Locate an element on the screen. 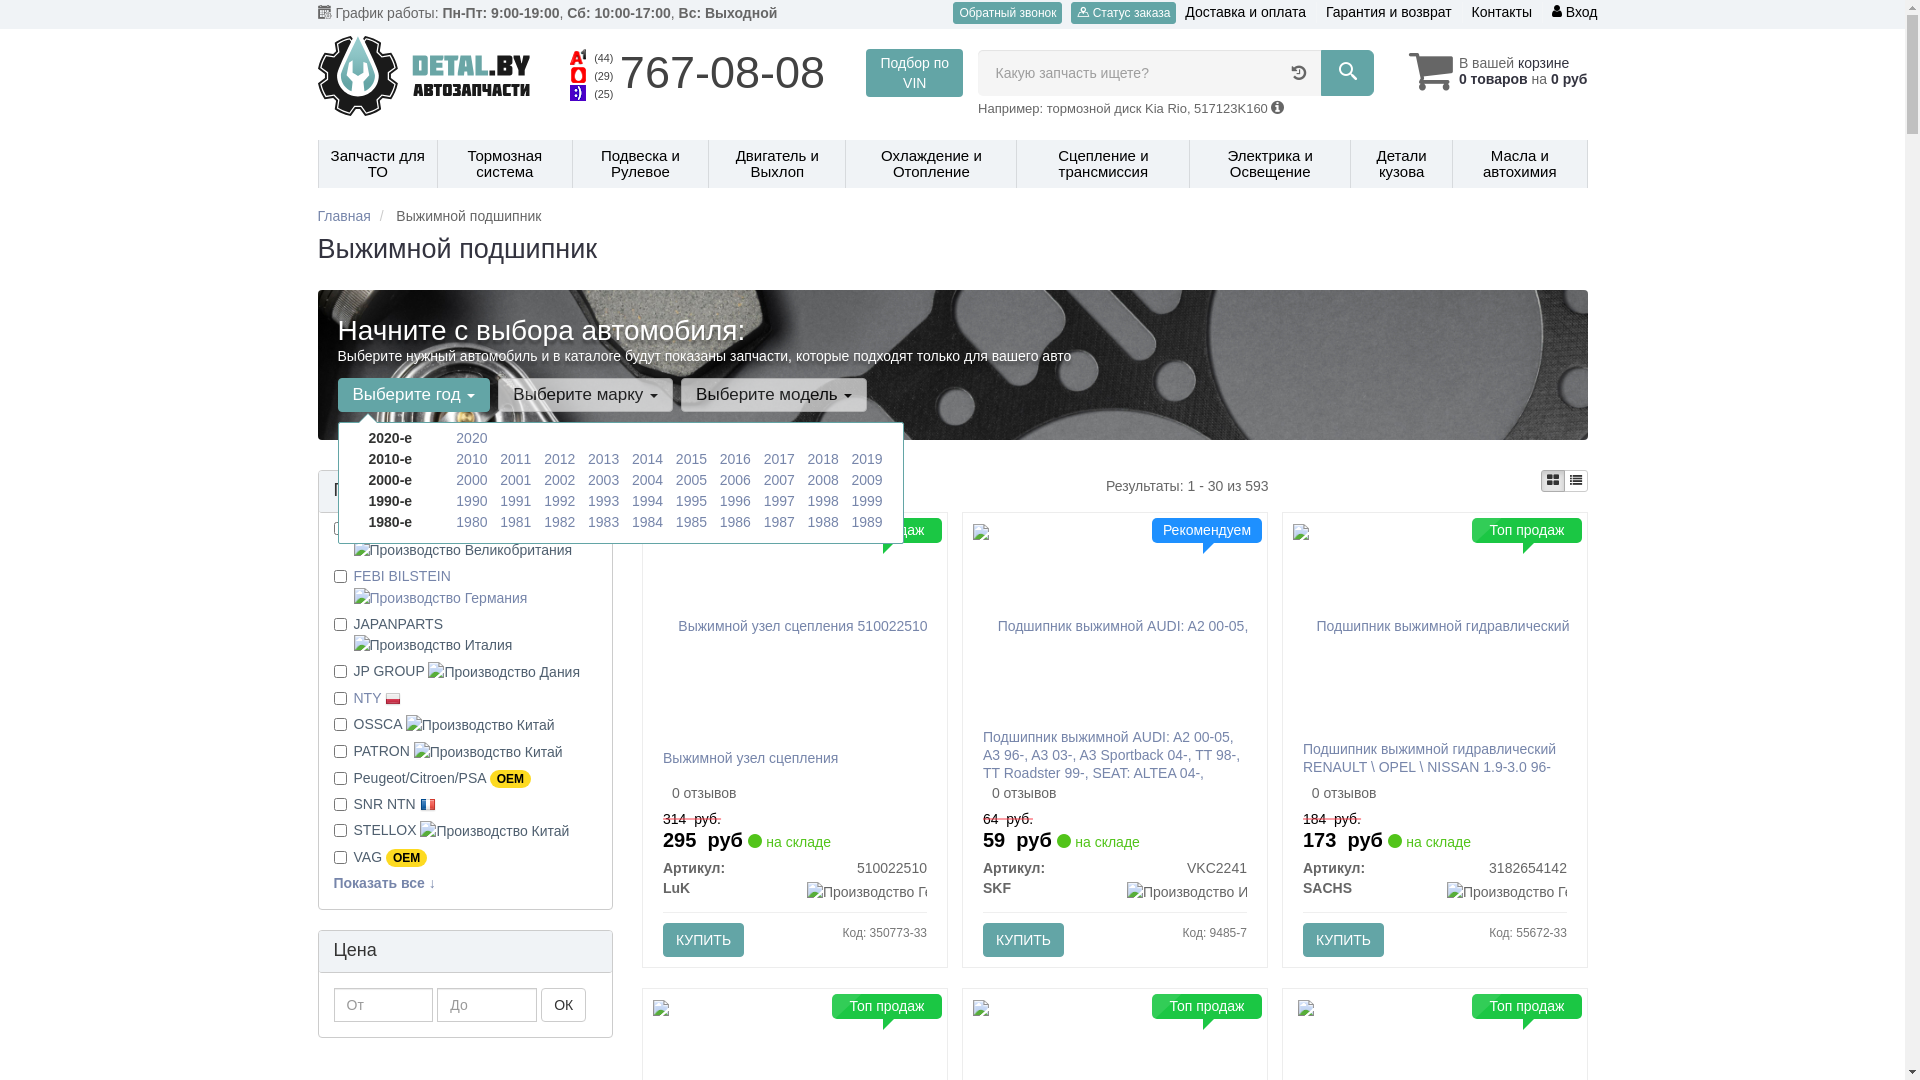 This screenshot has width=1920, height=1080. 1998 is located at coordinates (824, 500).